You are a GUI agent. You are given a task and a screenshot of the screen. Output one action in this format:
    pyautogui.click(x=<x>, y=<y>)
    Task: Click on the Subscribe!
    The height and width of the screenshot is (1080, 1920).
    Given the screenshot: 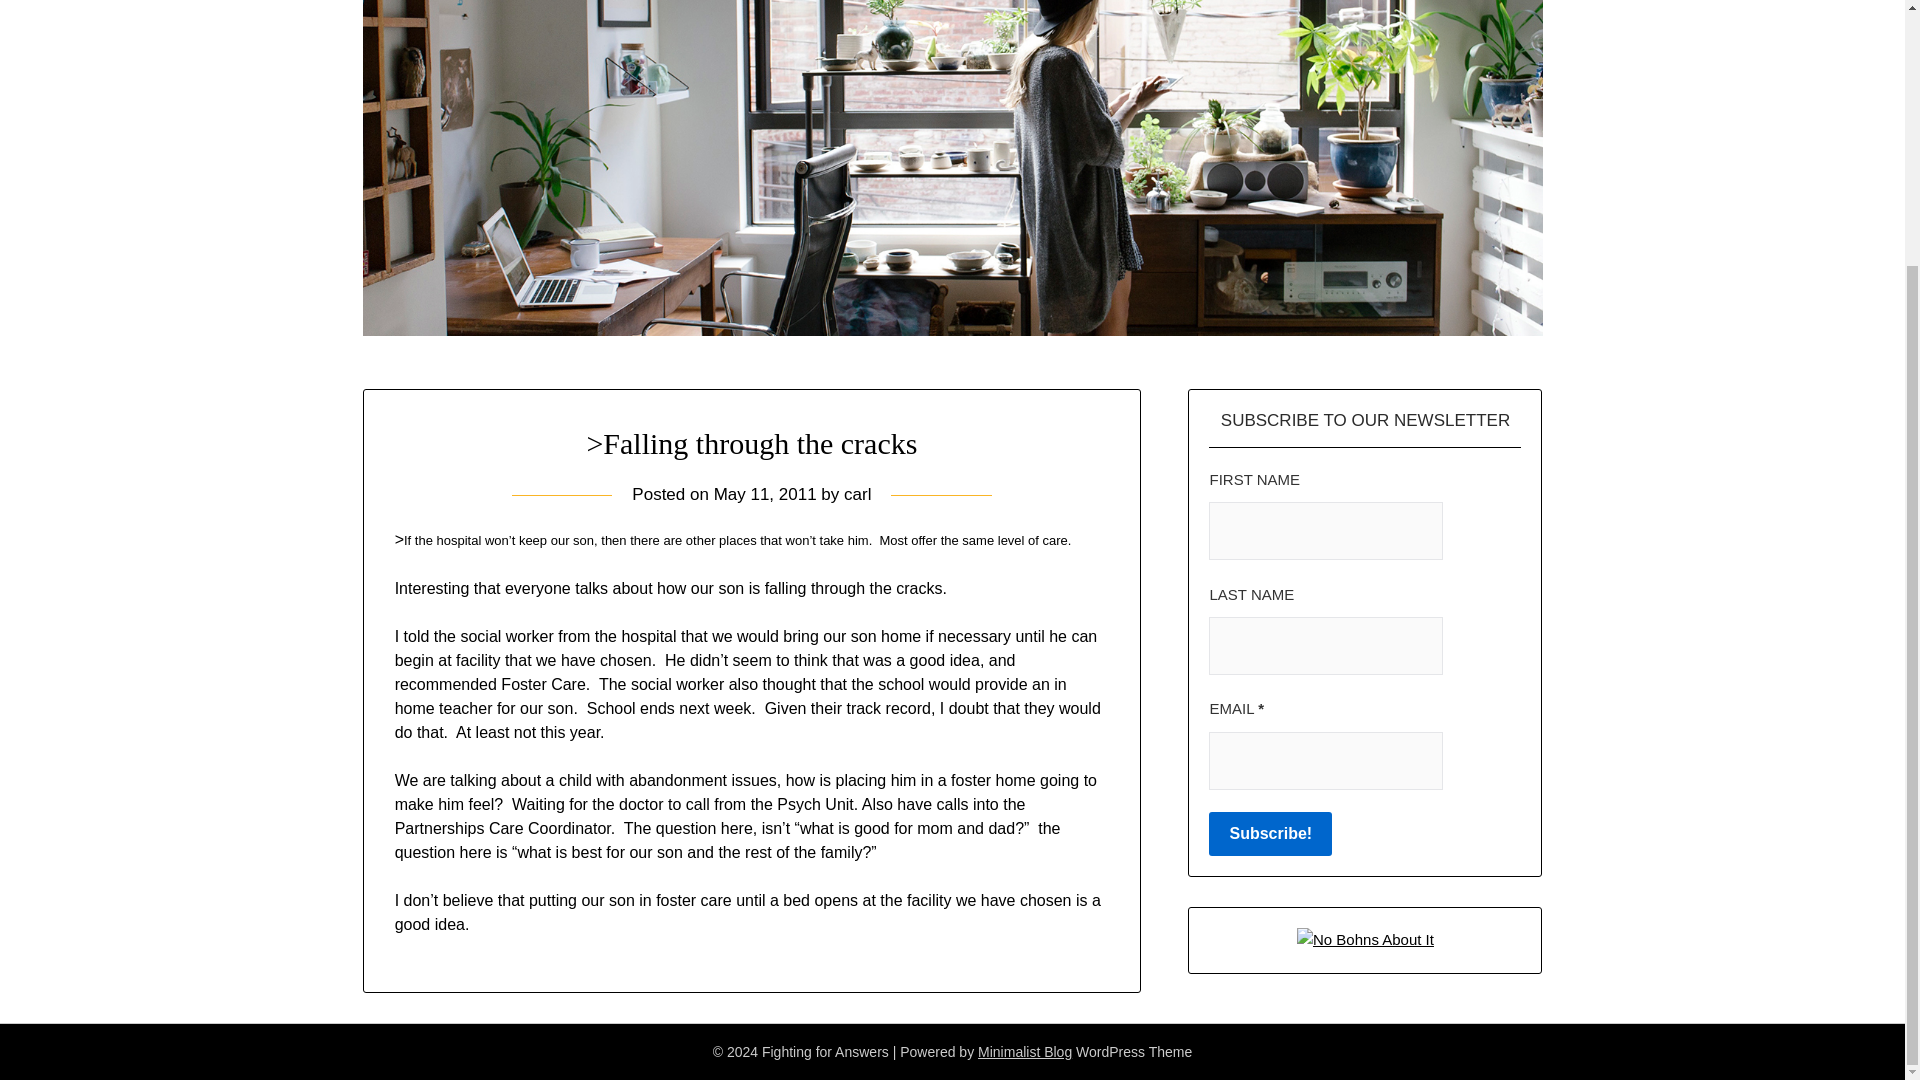 What is the action you would take?
    pyautogui.click(x=1270, y=834)
    